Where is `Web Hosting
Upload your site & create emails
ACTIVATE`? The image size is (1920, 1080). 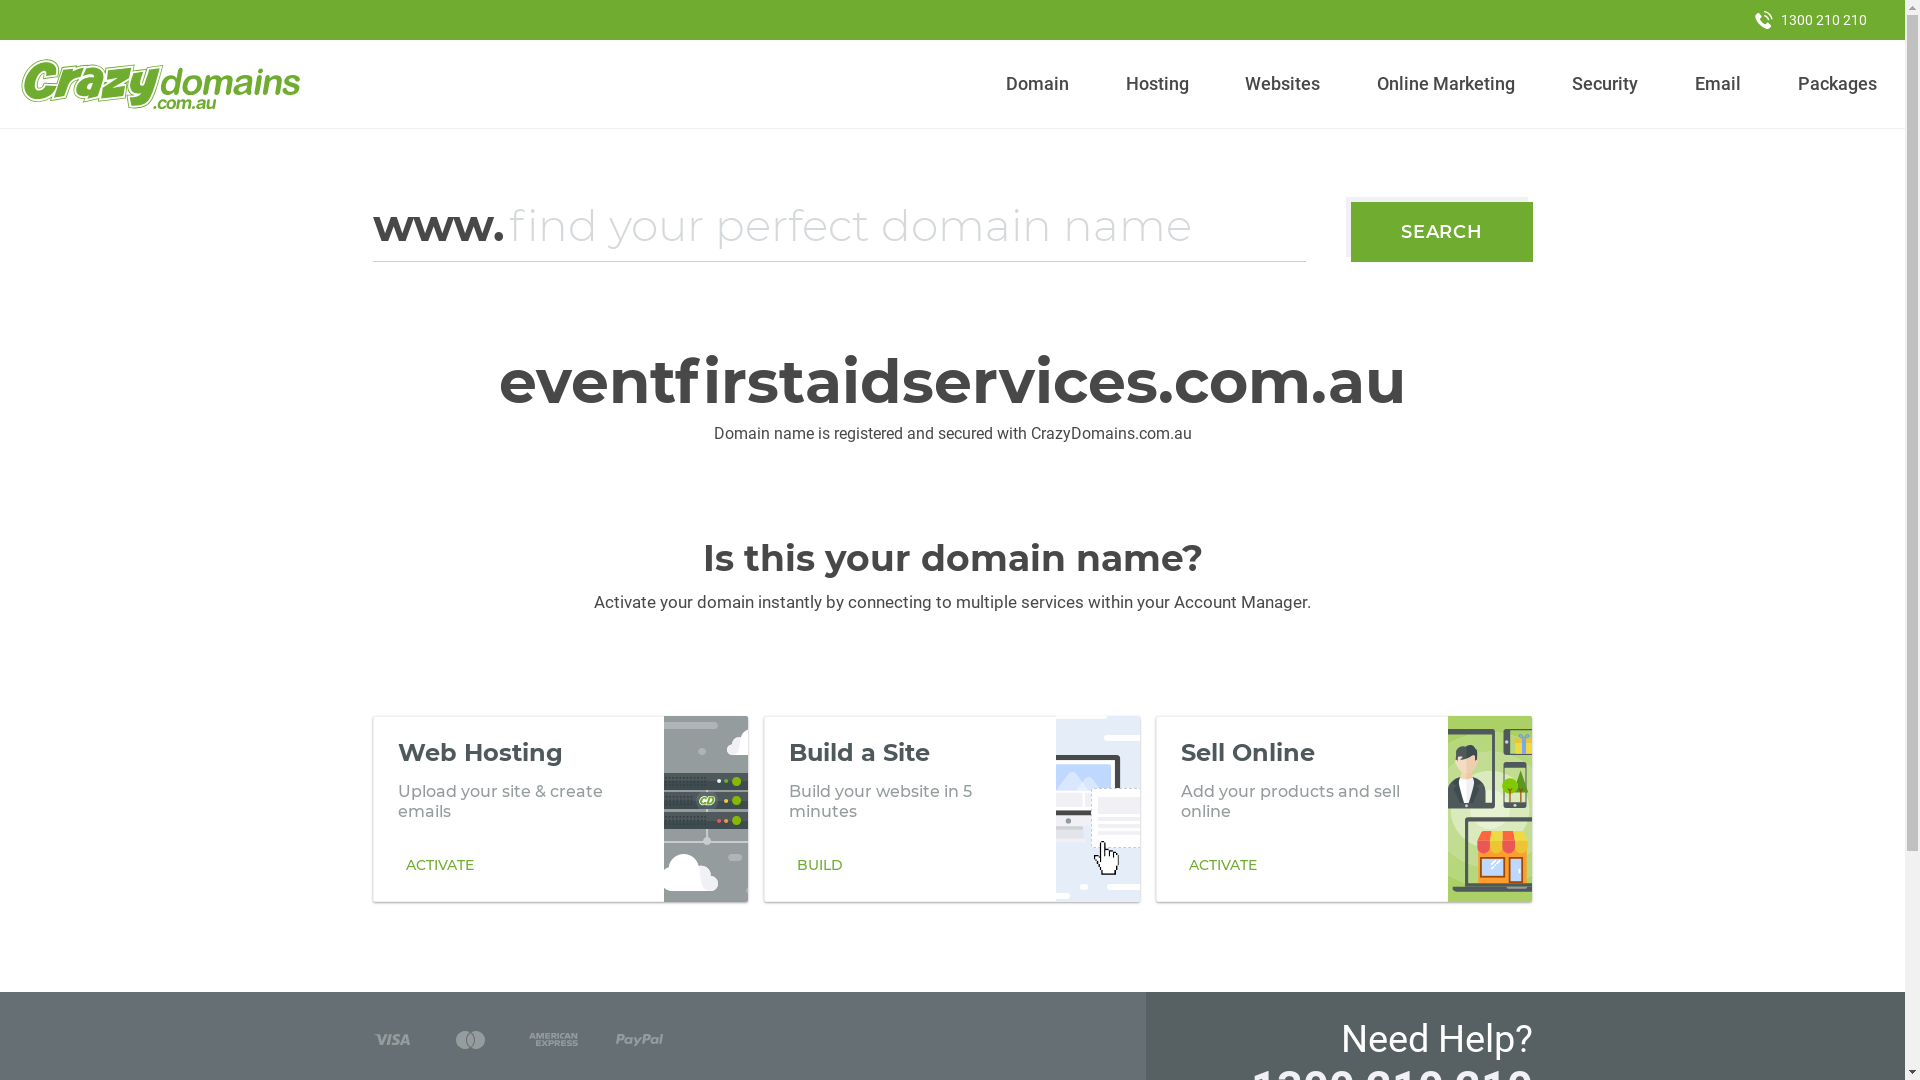 Web Hosting
Upload your site & create emails
ACTIVATE is located at coordinates (560, 809).